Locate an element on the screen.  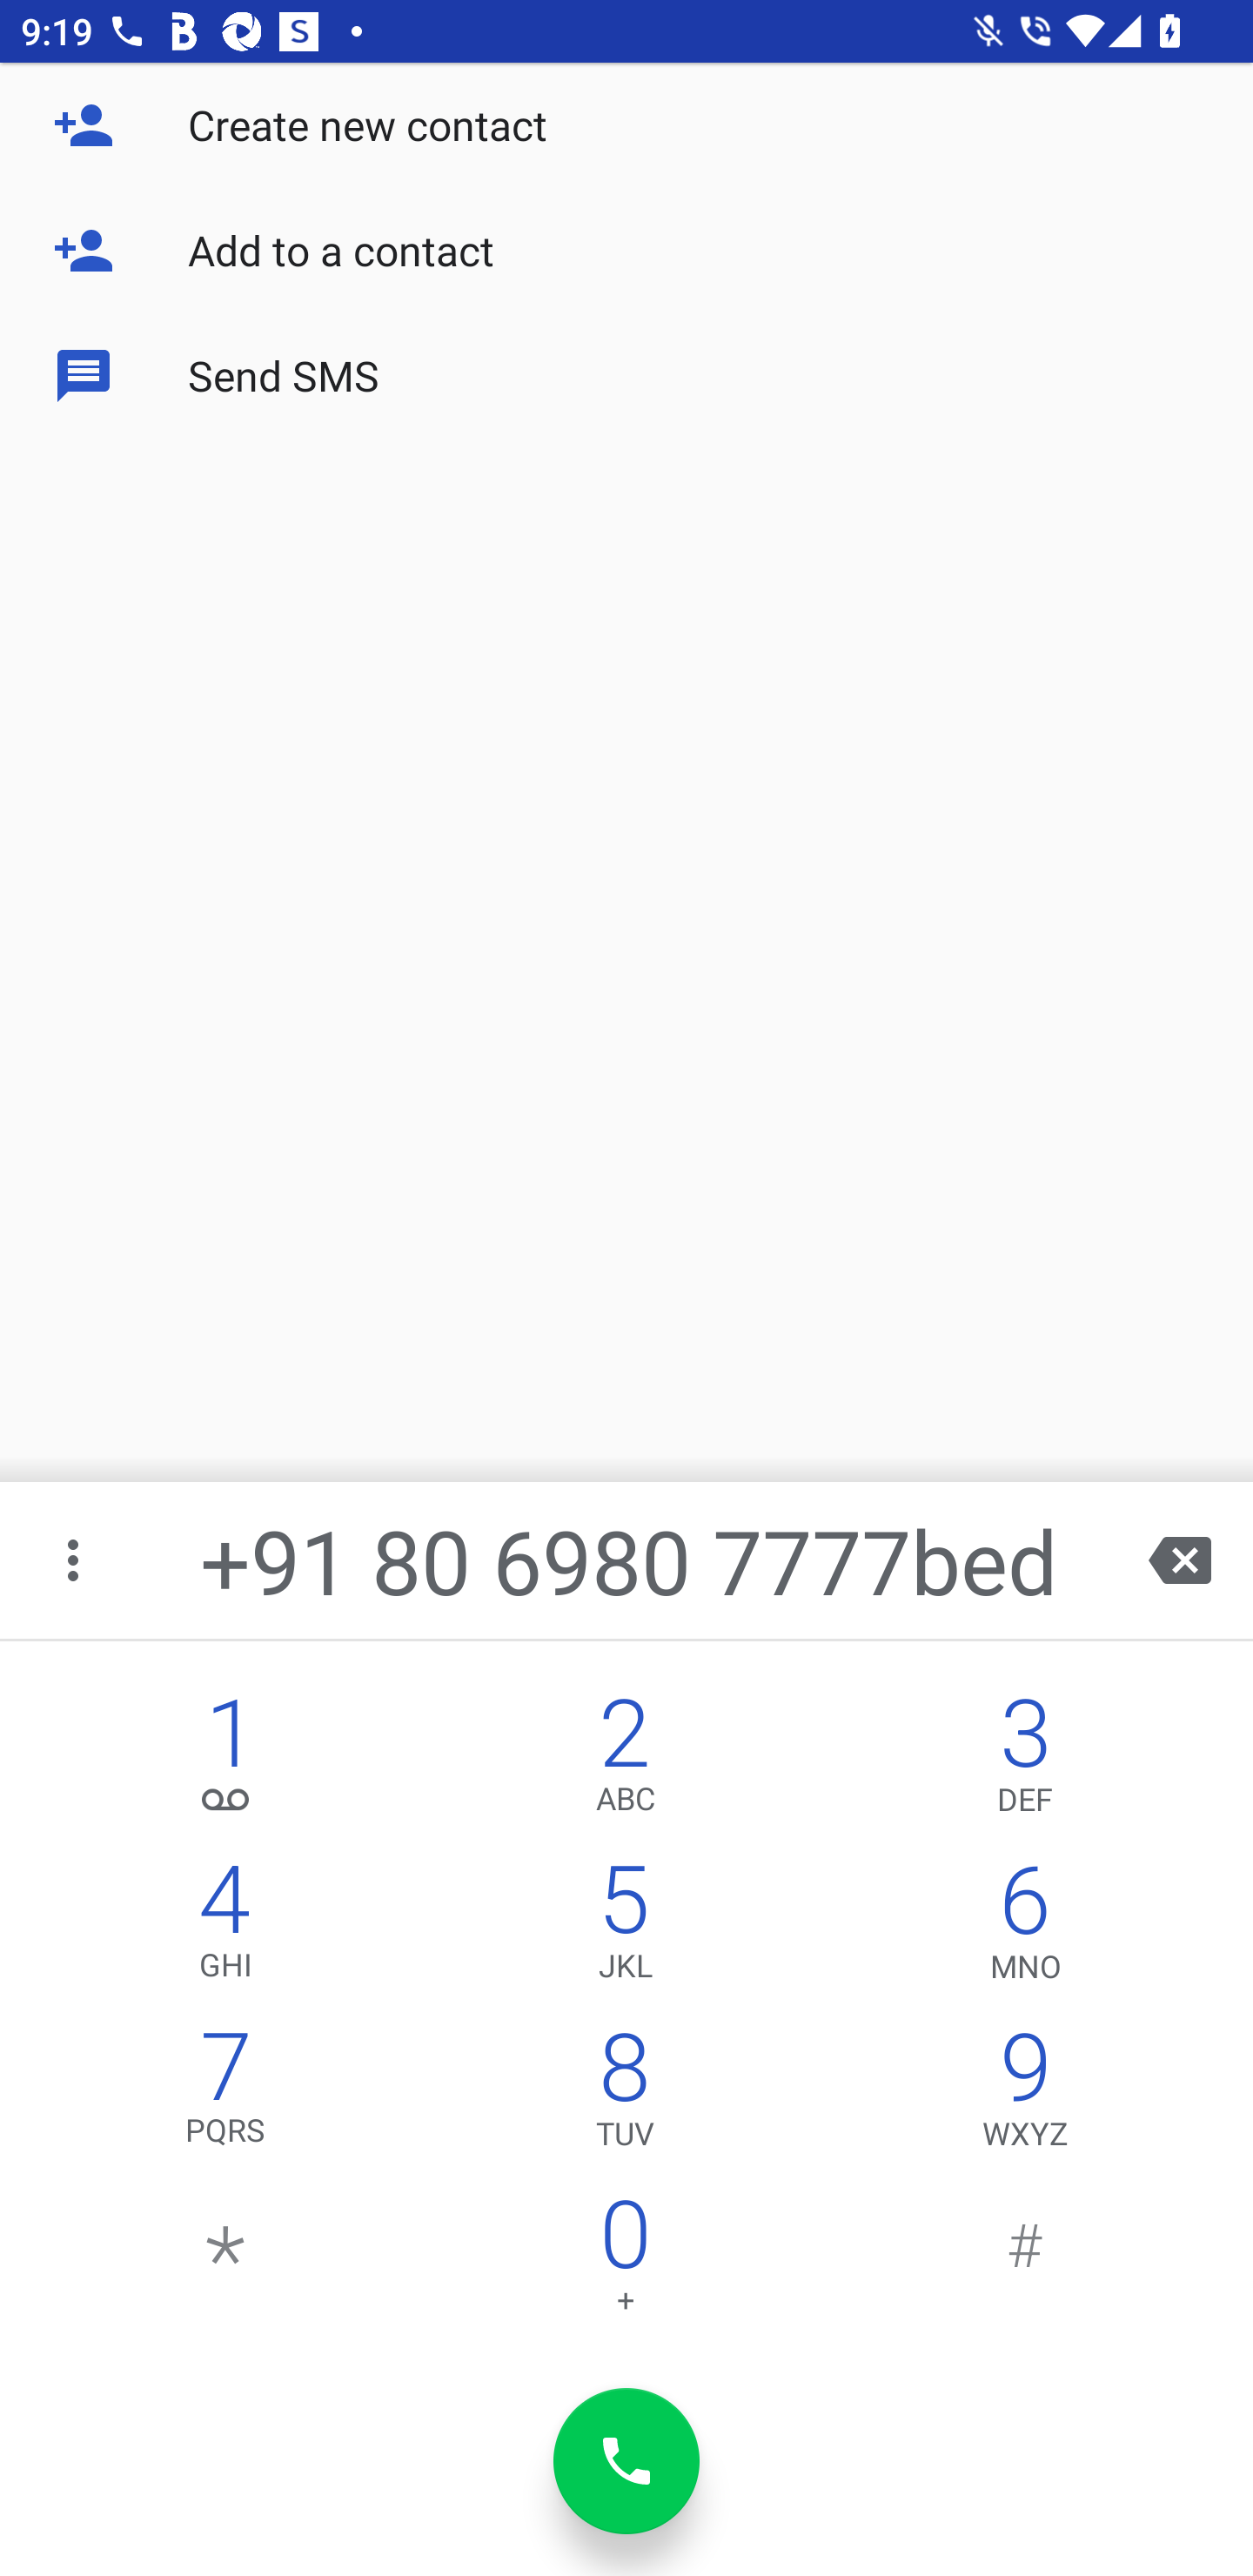
Send SMS is located at coordinates (626, 376).